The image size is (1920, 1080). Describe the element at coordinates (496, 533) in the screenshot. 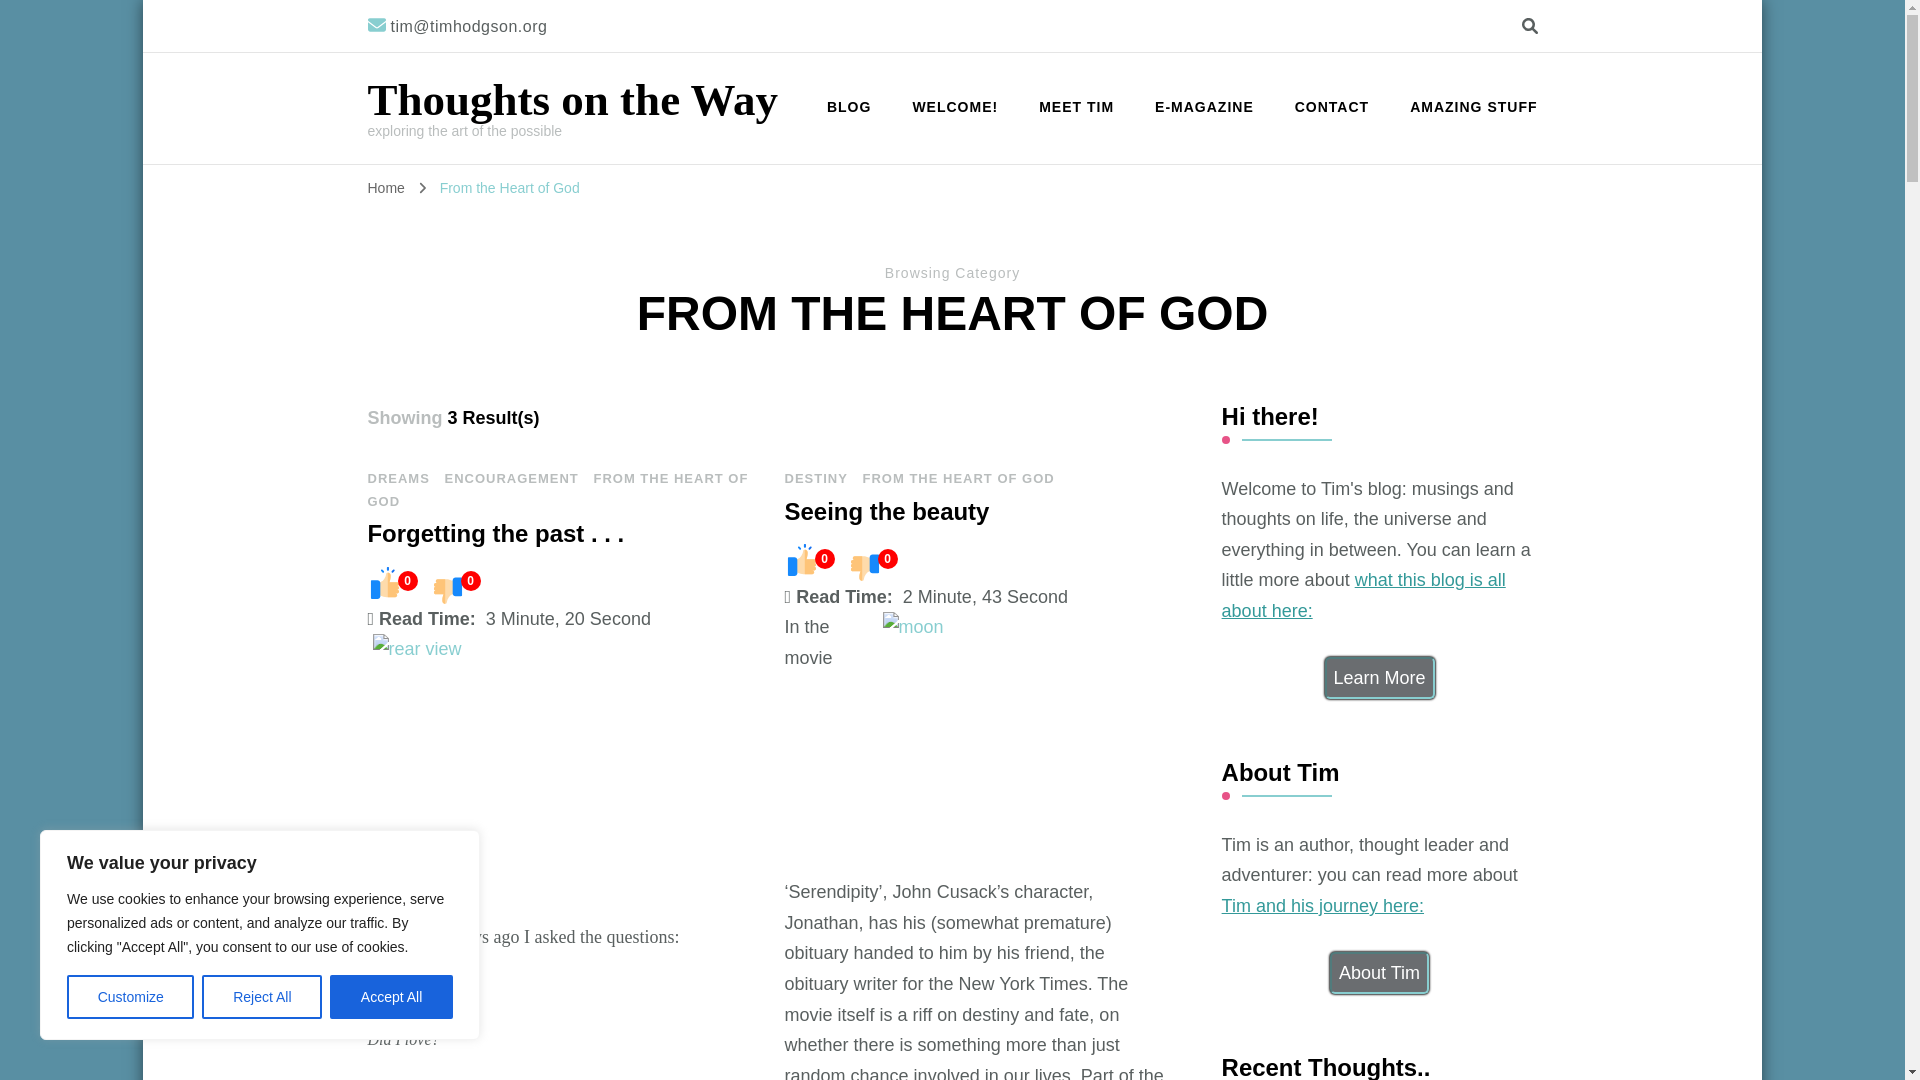

I see `Forgetting the past . . .` at that location.